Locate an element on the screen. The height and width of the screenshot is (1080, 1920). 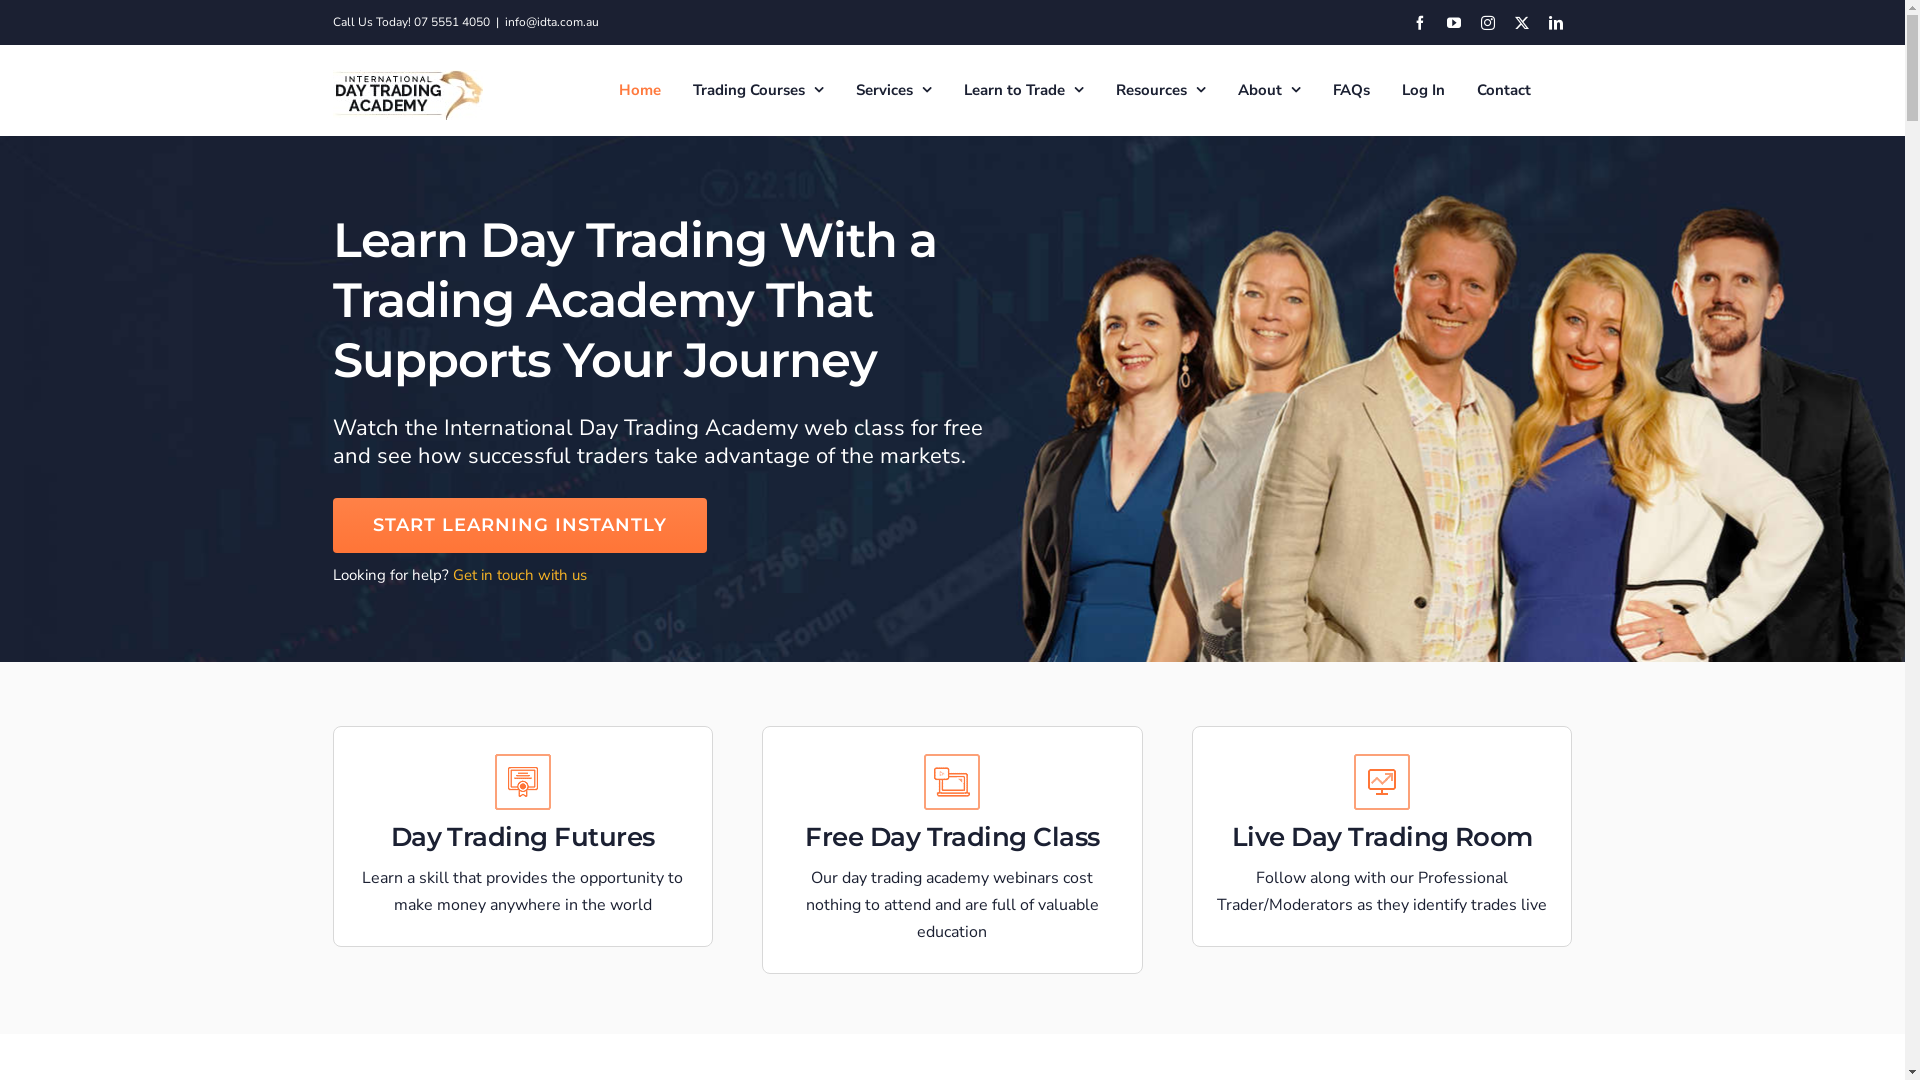
Twitter is located at coordinates (1521, 23).